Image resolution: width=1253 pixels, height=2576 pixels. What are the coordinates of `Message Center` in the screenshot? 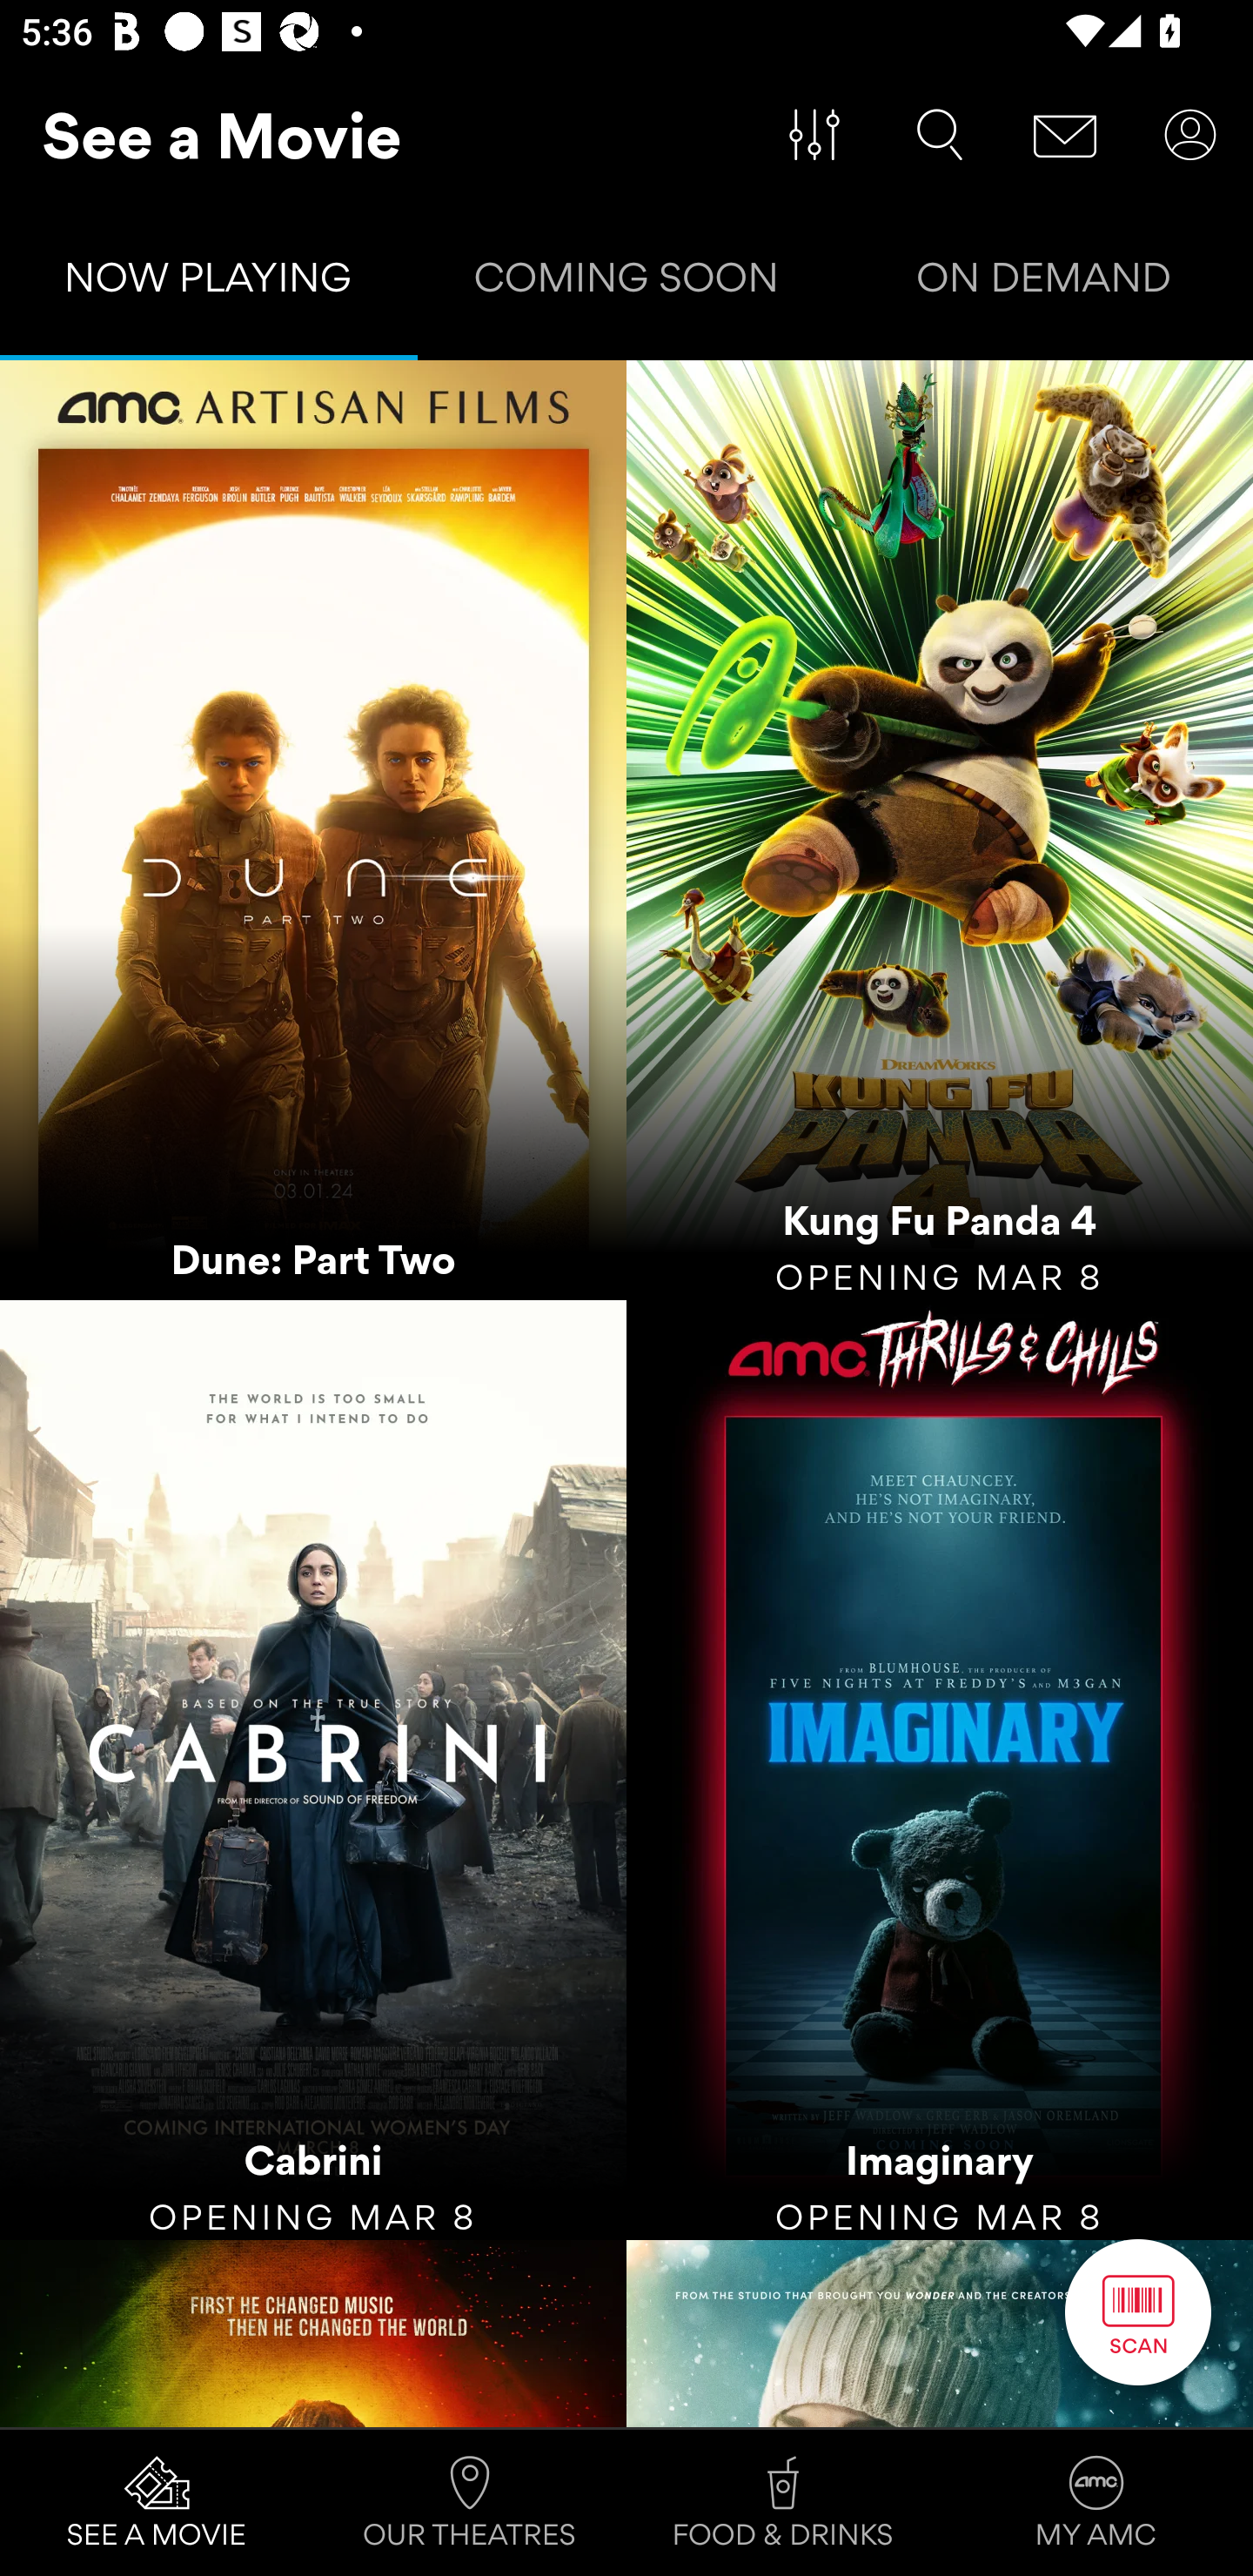 It's located at (1065, 135).